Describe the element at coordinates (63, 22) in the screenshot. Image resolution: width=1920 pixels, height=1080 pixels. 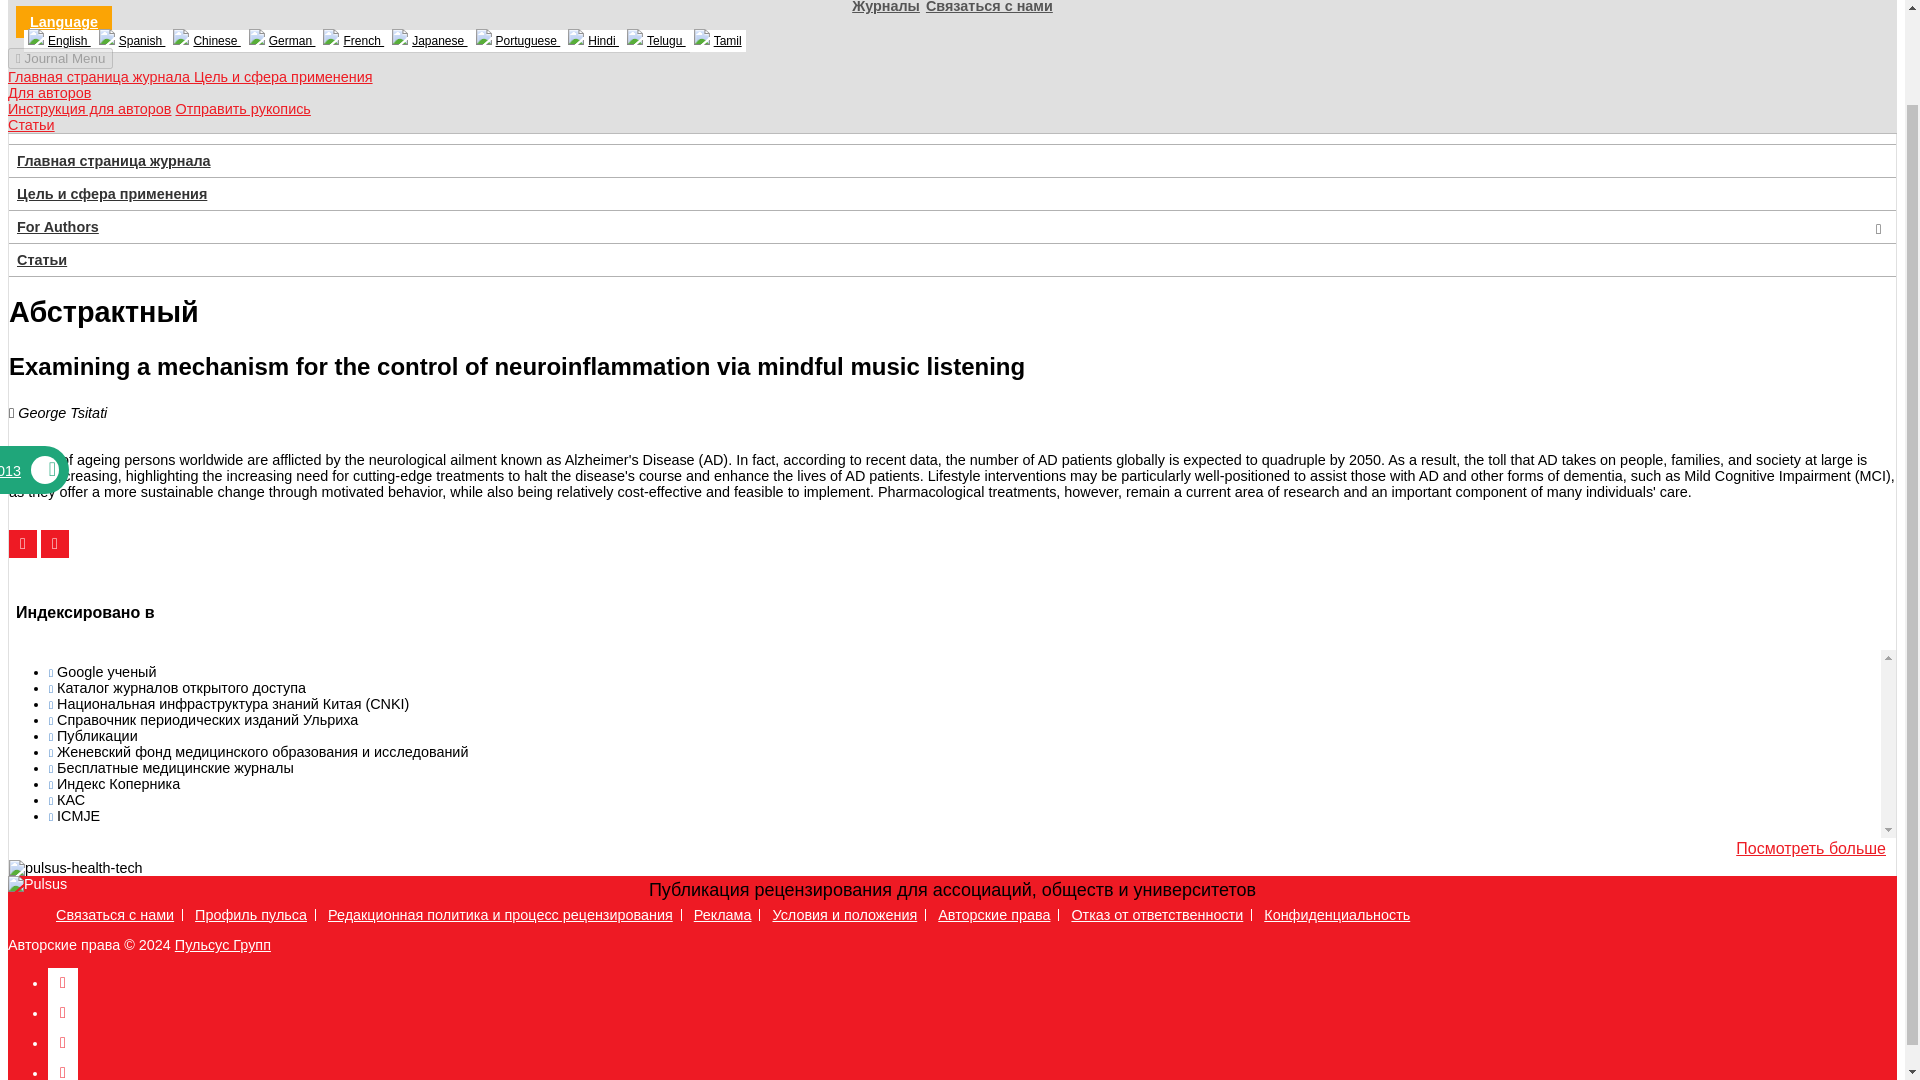
I see `Language` at that location.